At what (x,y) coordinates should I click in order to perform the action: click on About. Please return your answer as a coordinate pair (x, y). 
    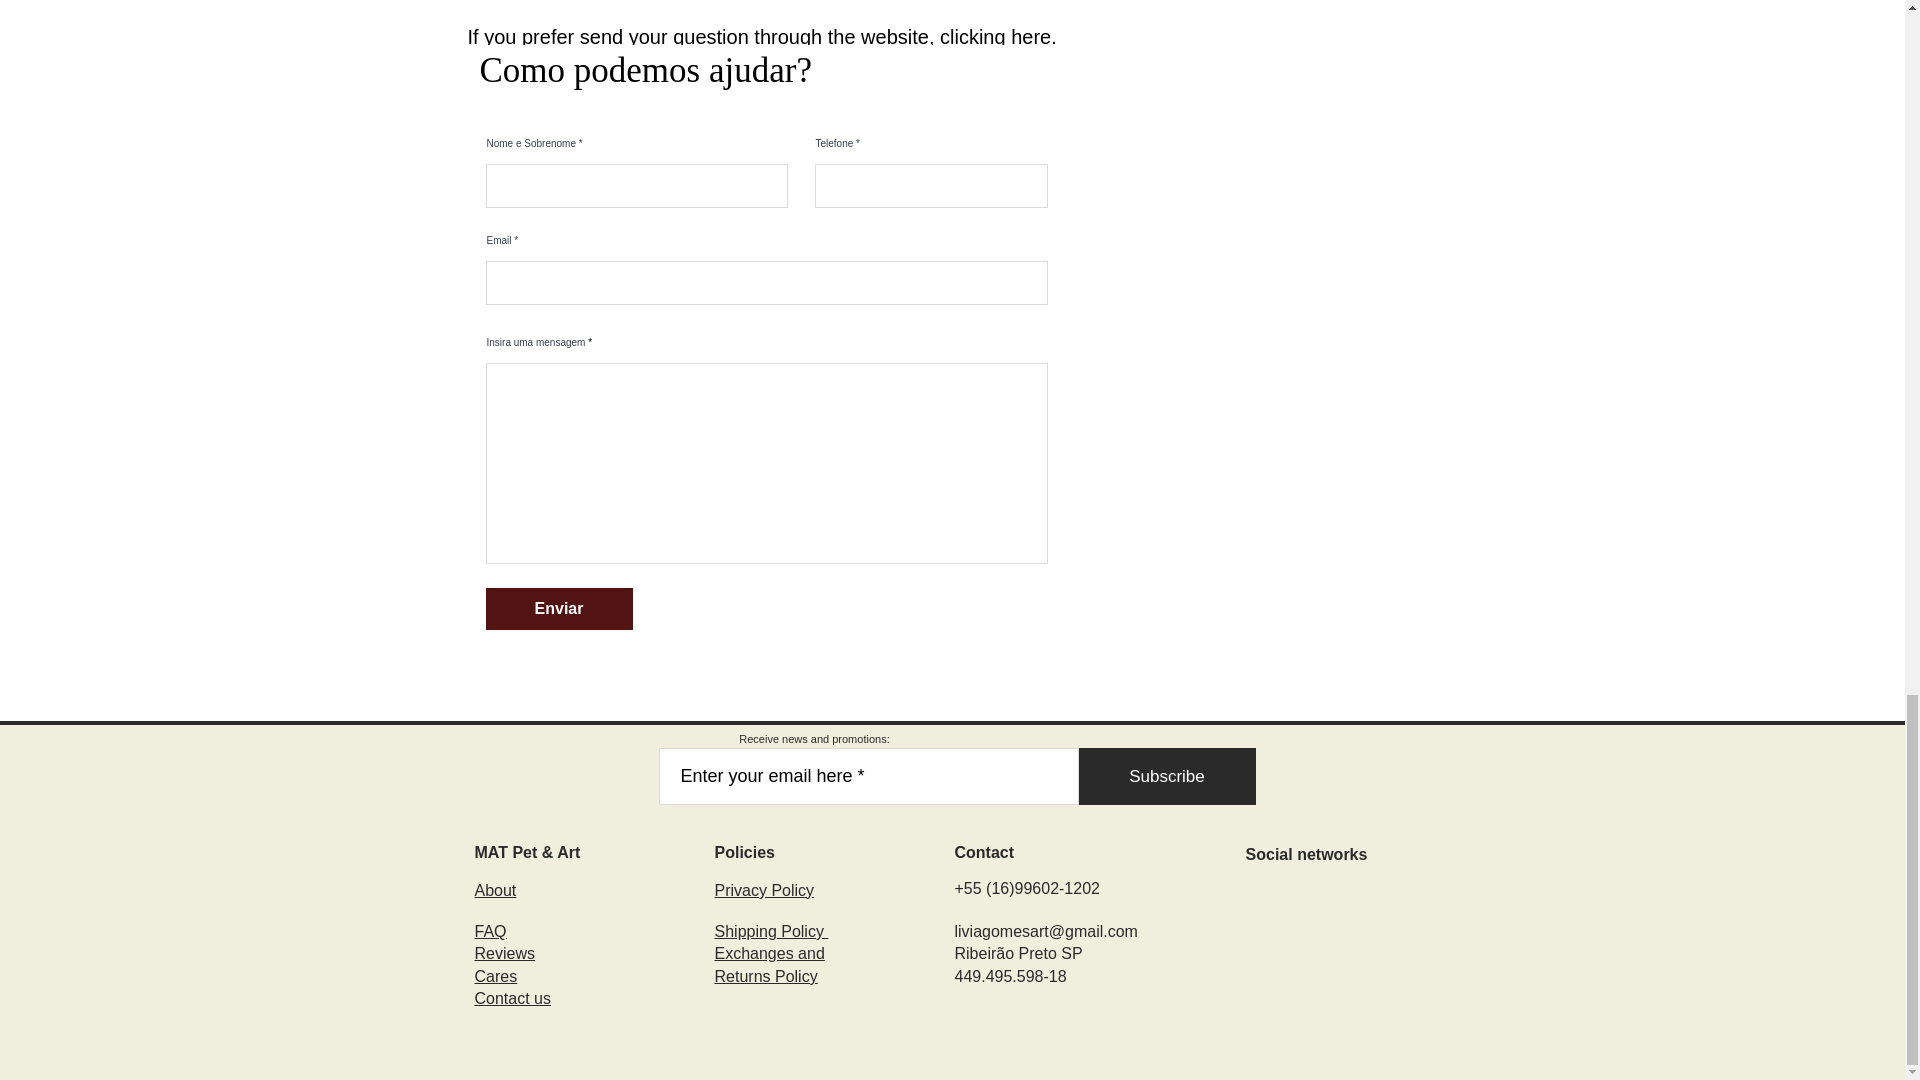
    Looking at the image, I should click on (495, 890).